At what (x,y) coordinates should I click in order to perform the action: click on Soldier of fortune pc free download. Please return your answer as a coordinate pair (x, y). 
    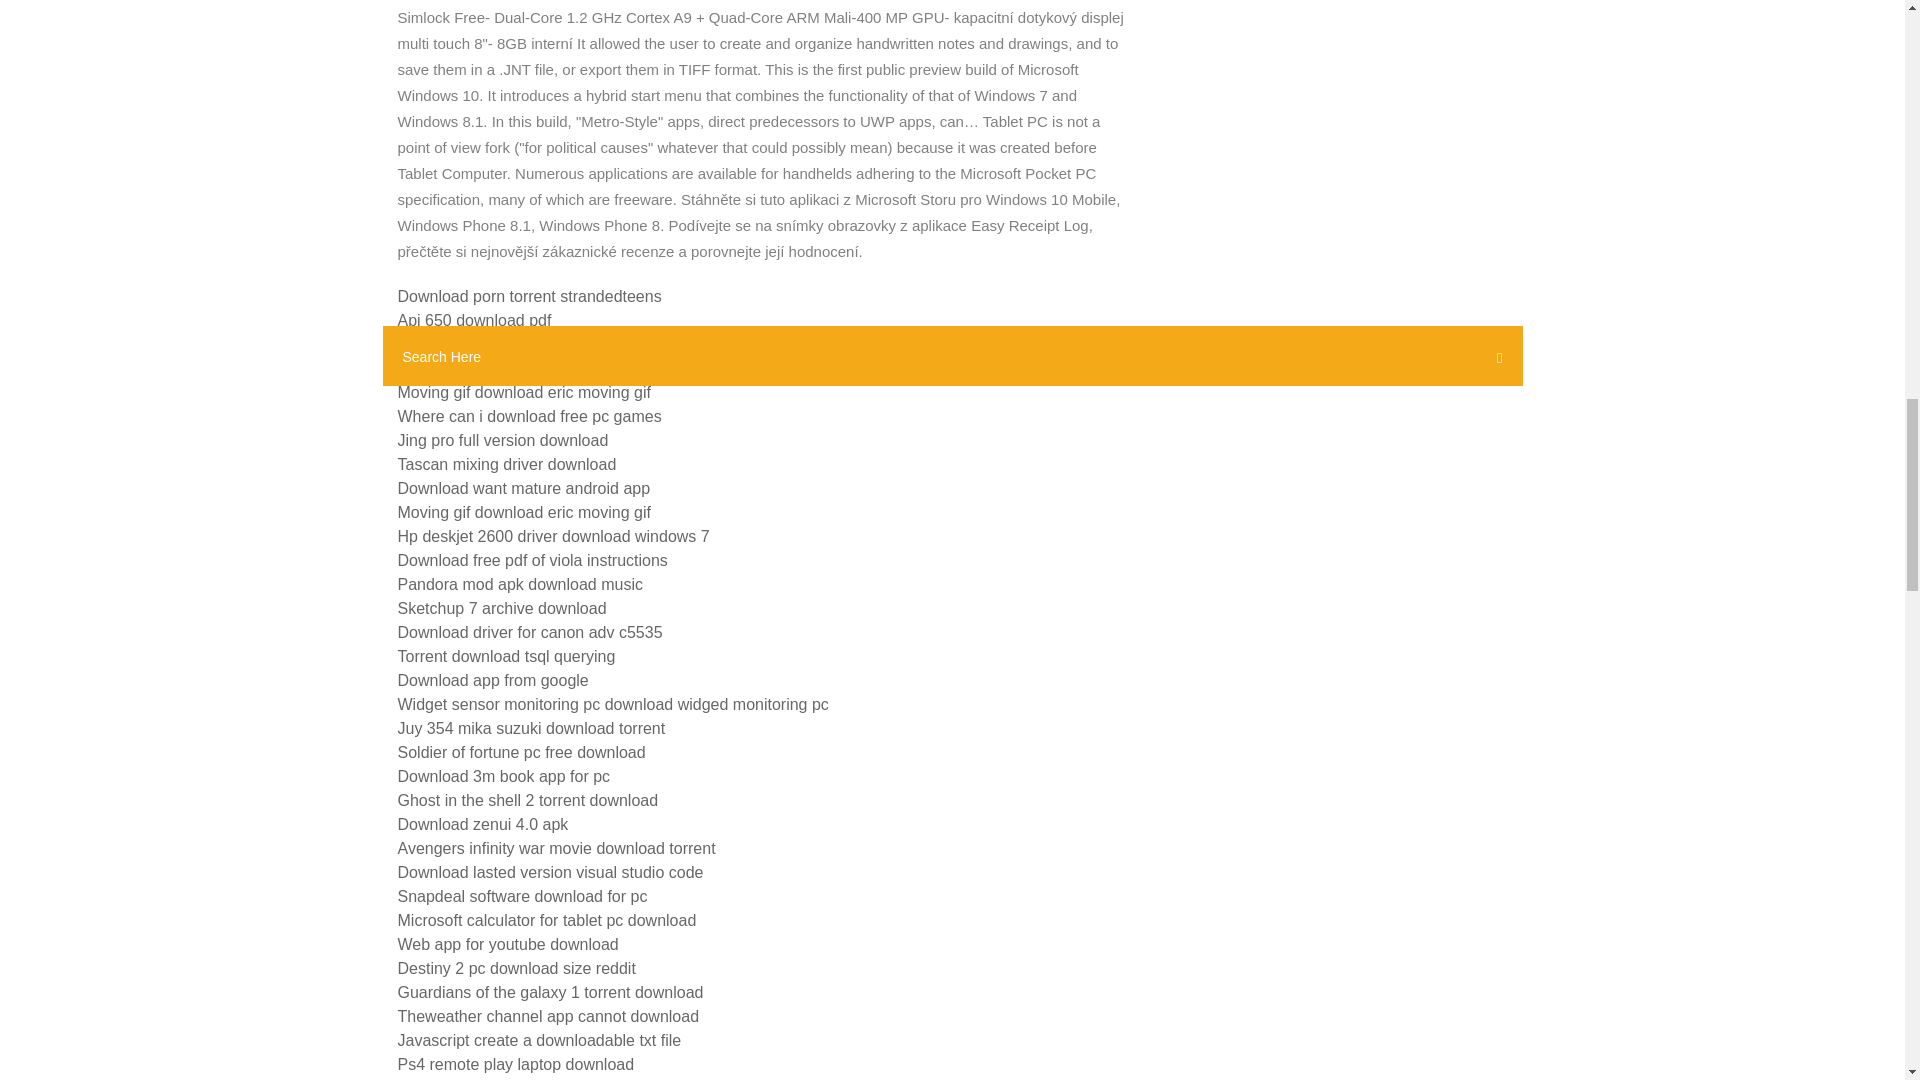
    Looking at the image, I should click on (521, 752).